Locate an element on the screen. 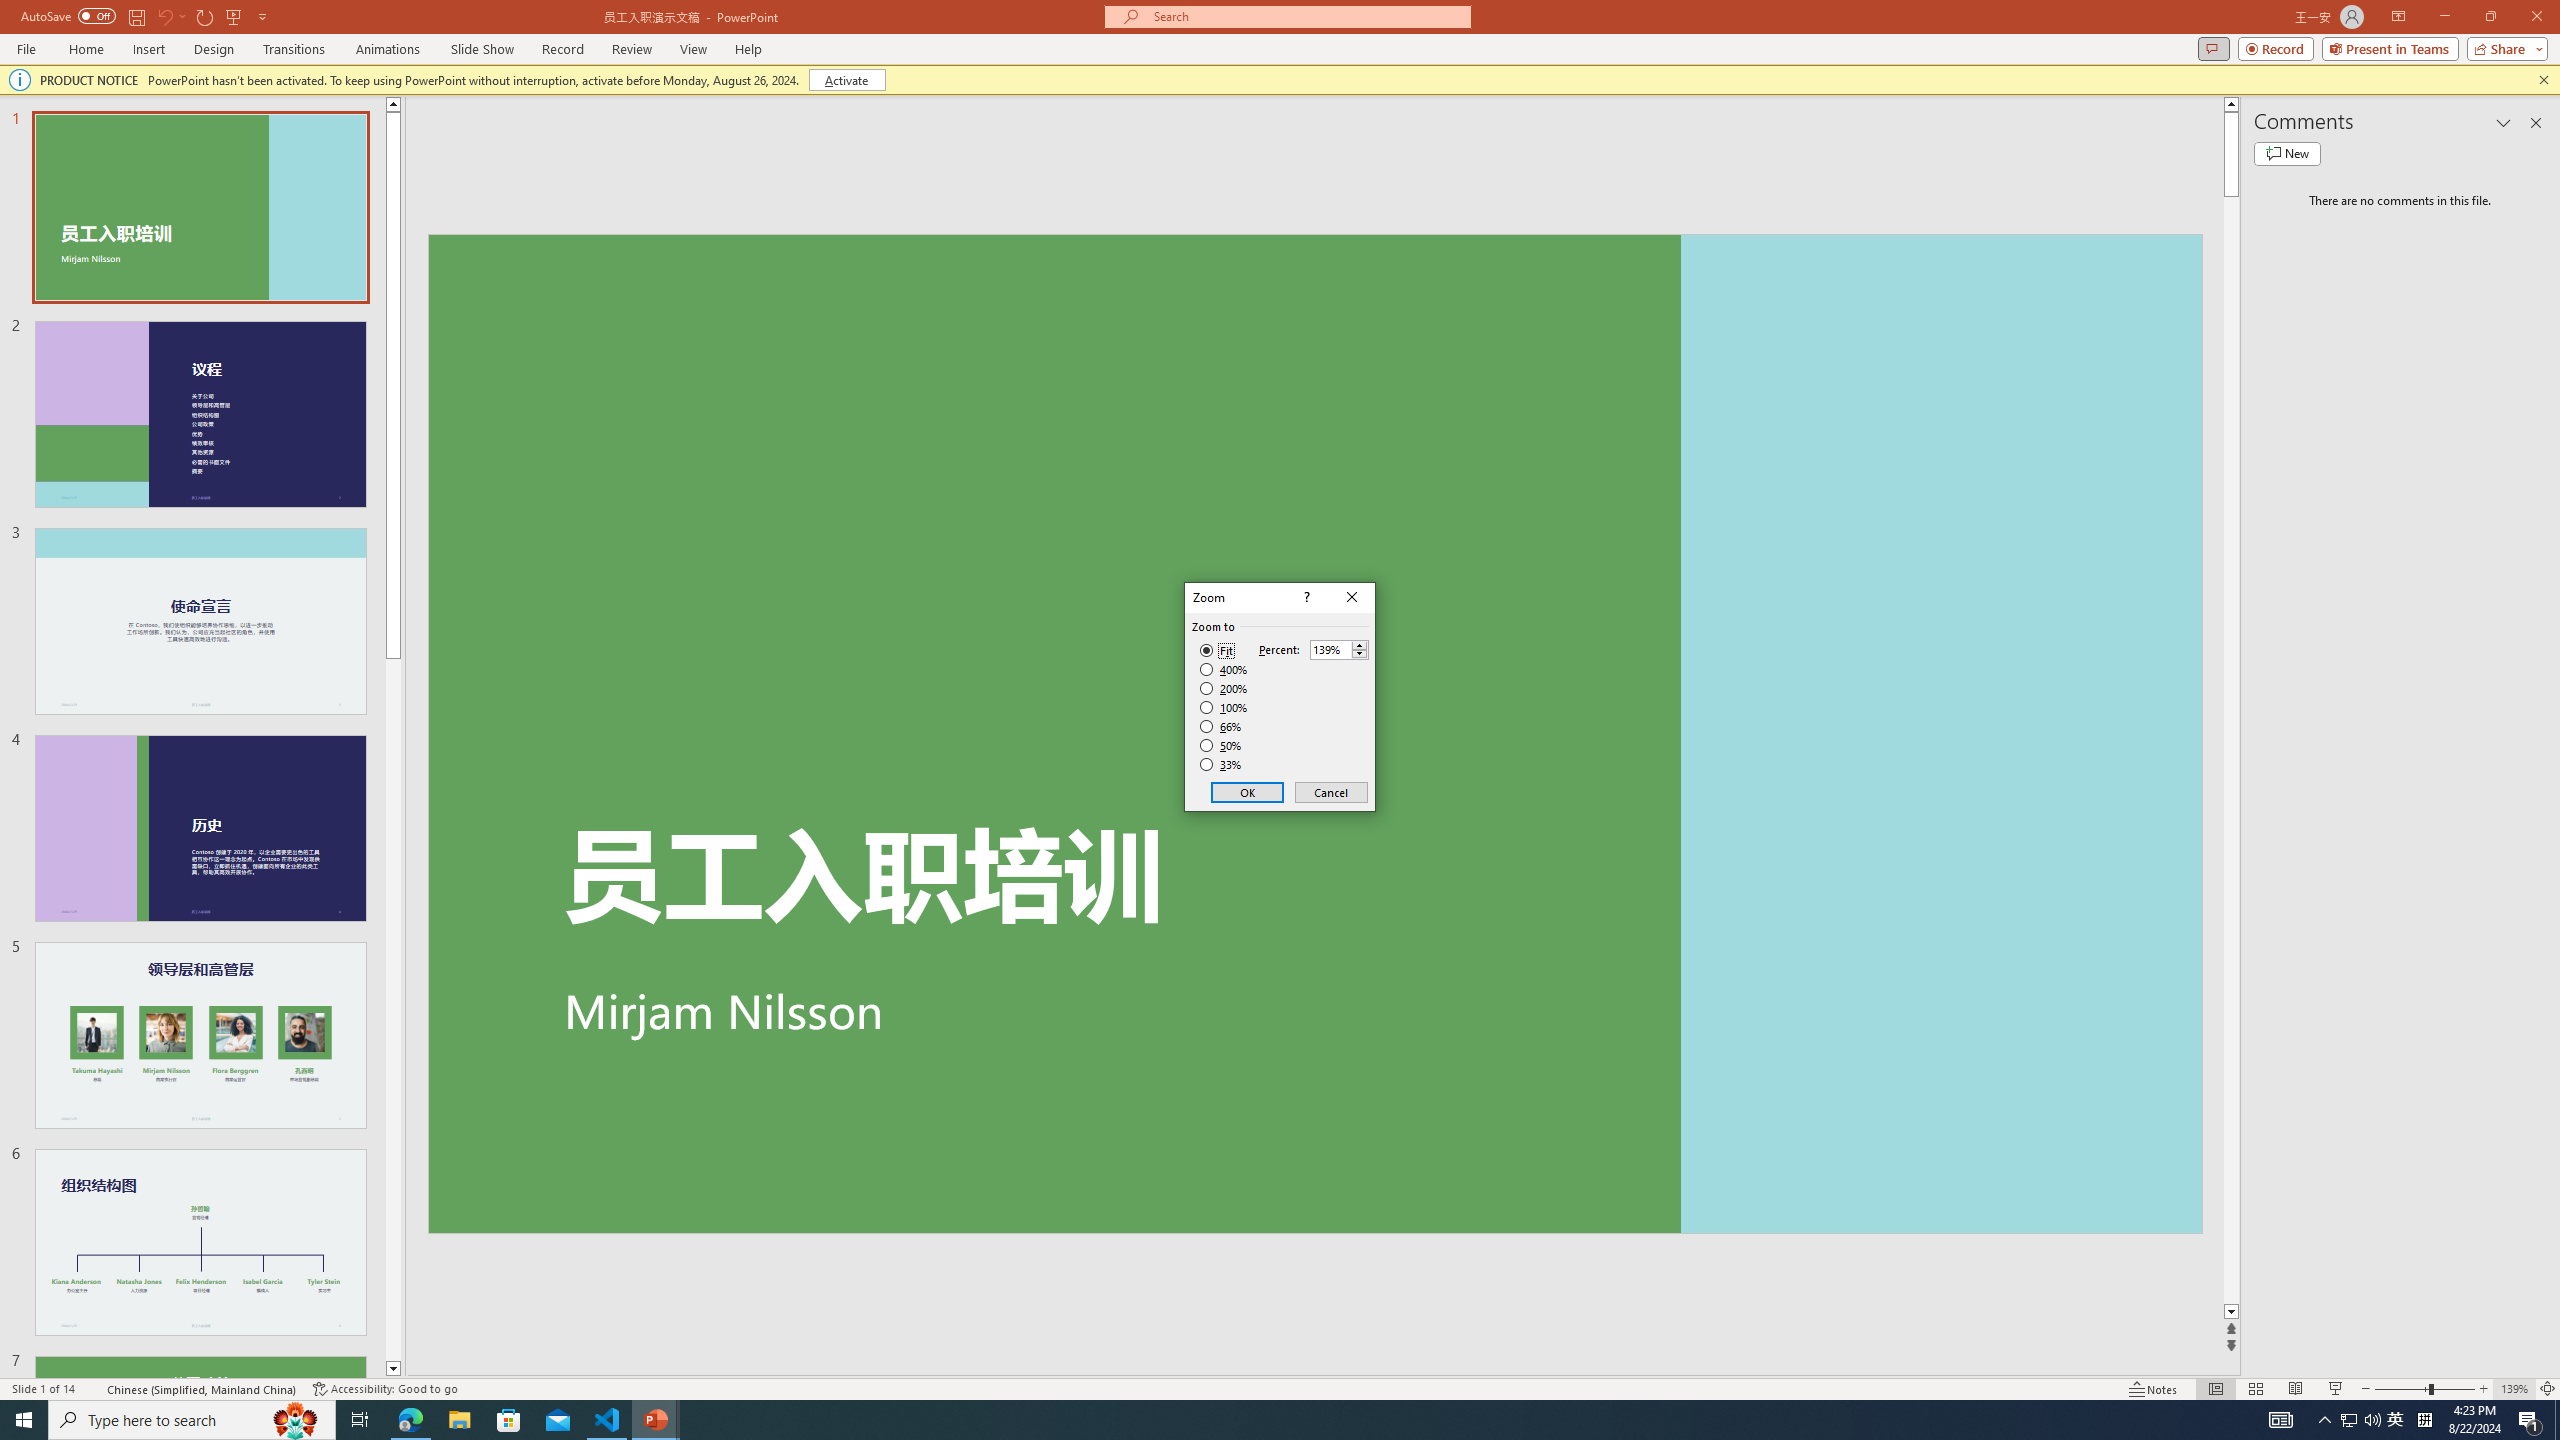 The image size is (2560, 1440). Ribbon Display Options is located at coordinates (2398, 17).